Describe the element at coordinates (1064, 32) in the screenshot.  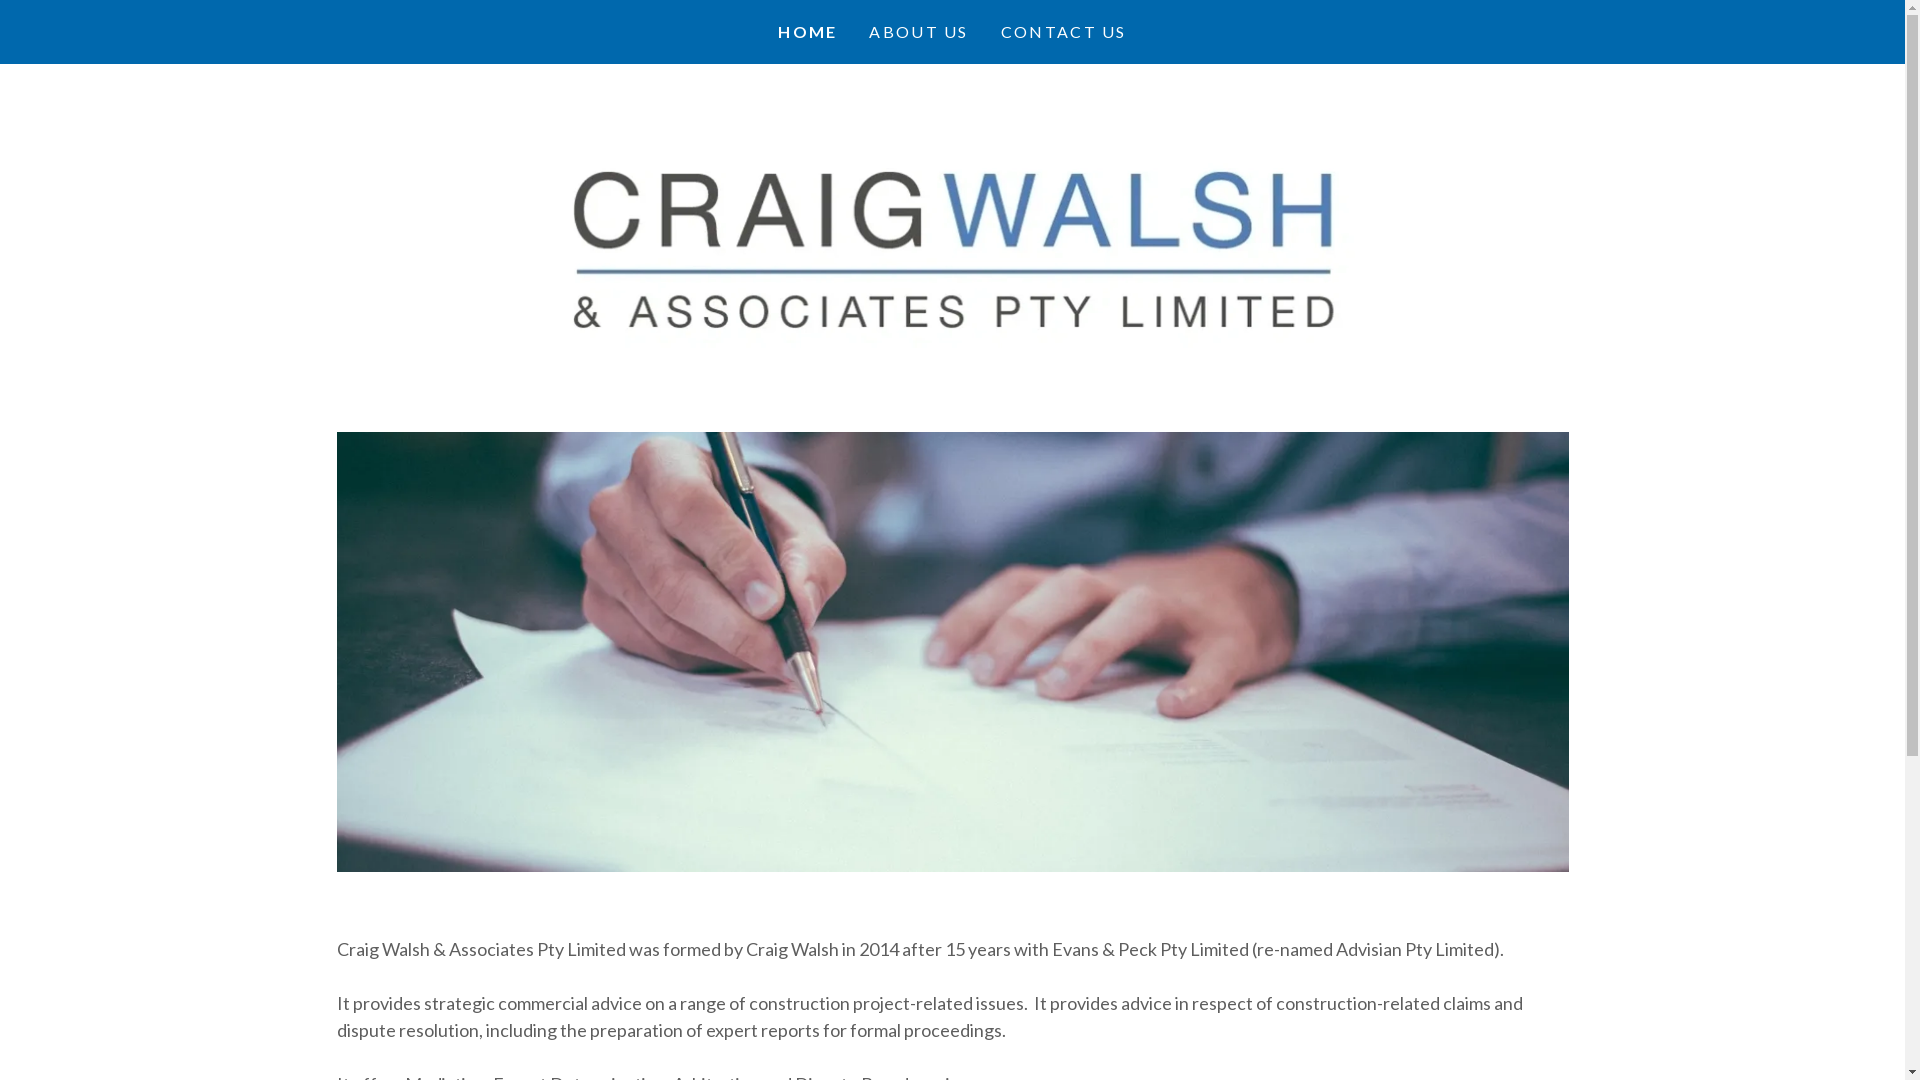
I see `CONTACT US` at that location.